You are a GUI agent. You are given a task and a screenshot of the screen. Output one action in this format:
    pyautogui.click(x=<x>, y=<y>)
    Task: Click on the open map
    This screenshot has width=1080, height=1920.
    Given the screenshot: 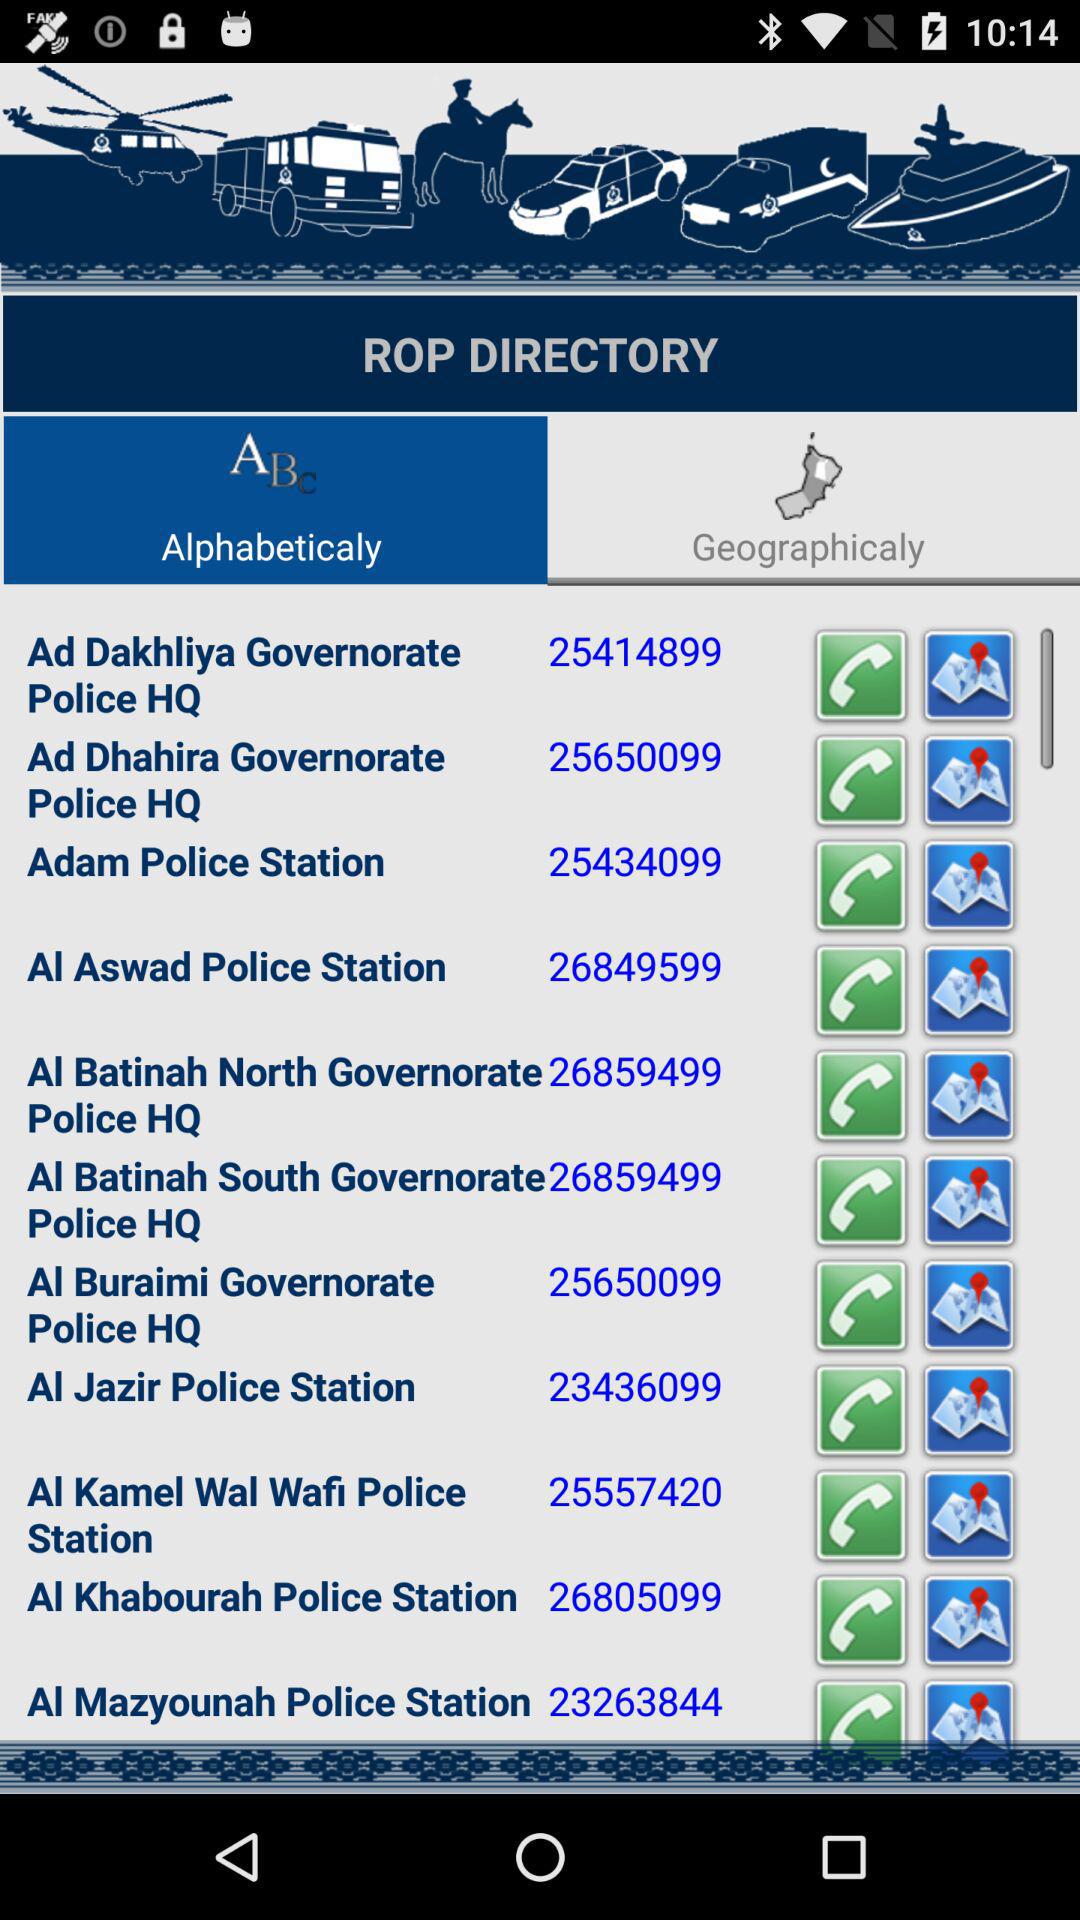 What is the action you would take?
    pyautogui.click(x=969, y=1622)
    